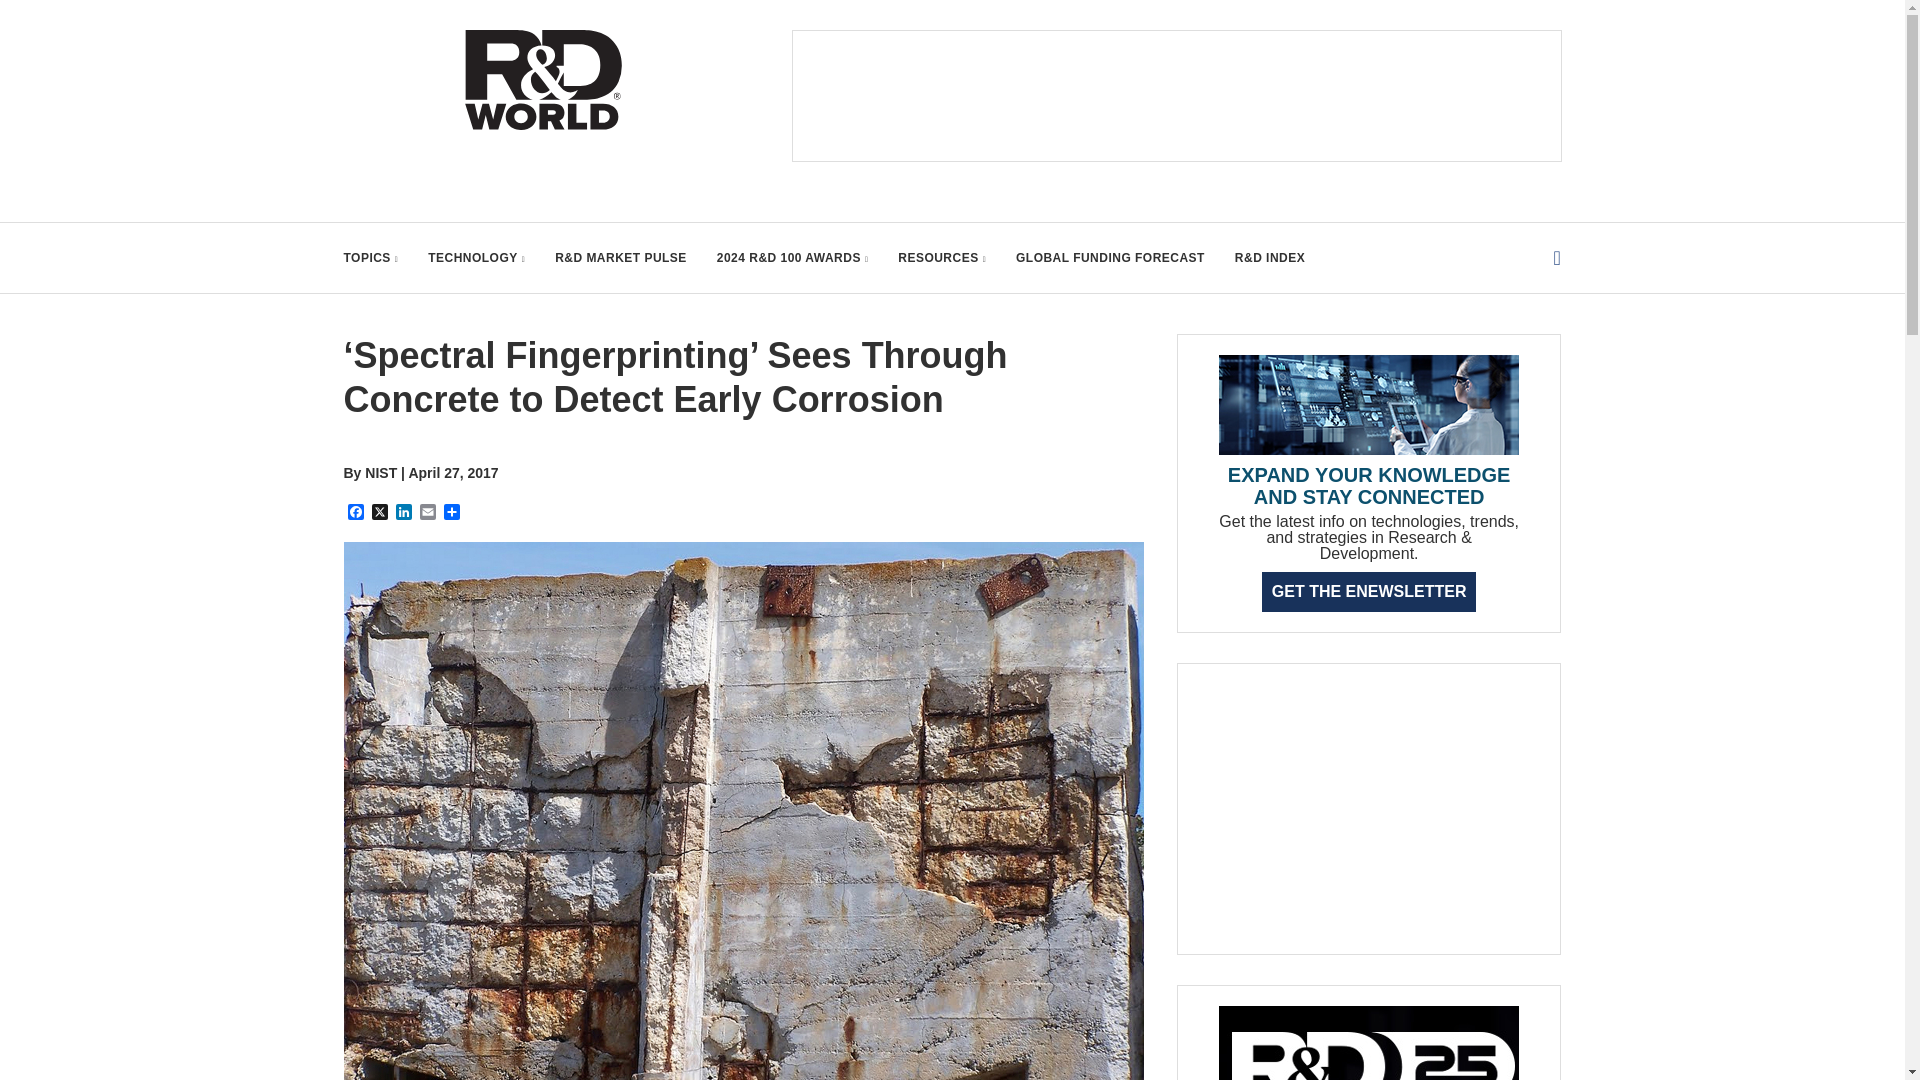 This screenshot has width=1920, height=1080. I want to click on TOPICS, so click(371, 257).